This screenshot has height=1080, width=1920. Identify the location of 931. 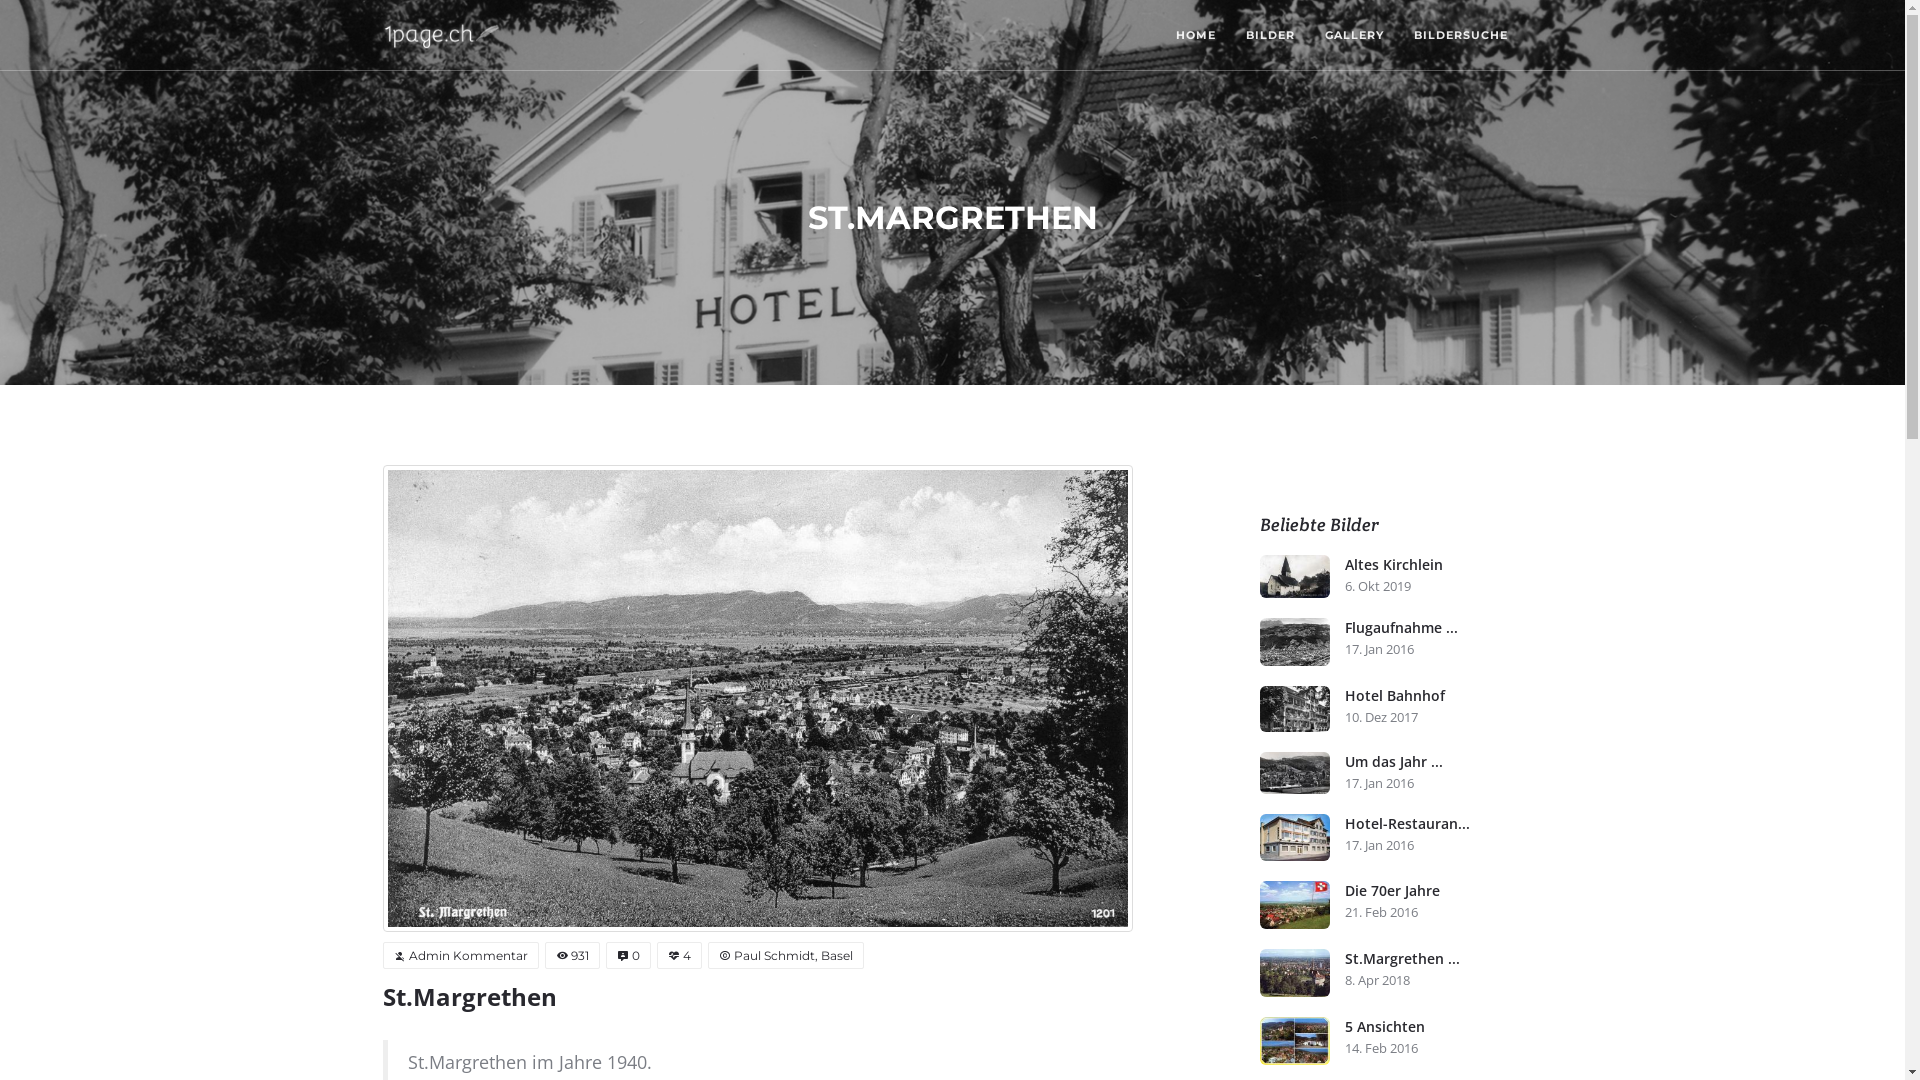
(572, 956).